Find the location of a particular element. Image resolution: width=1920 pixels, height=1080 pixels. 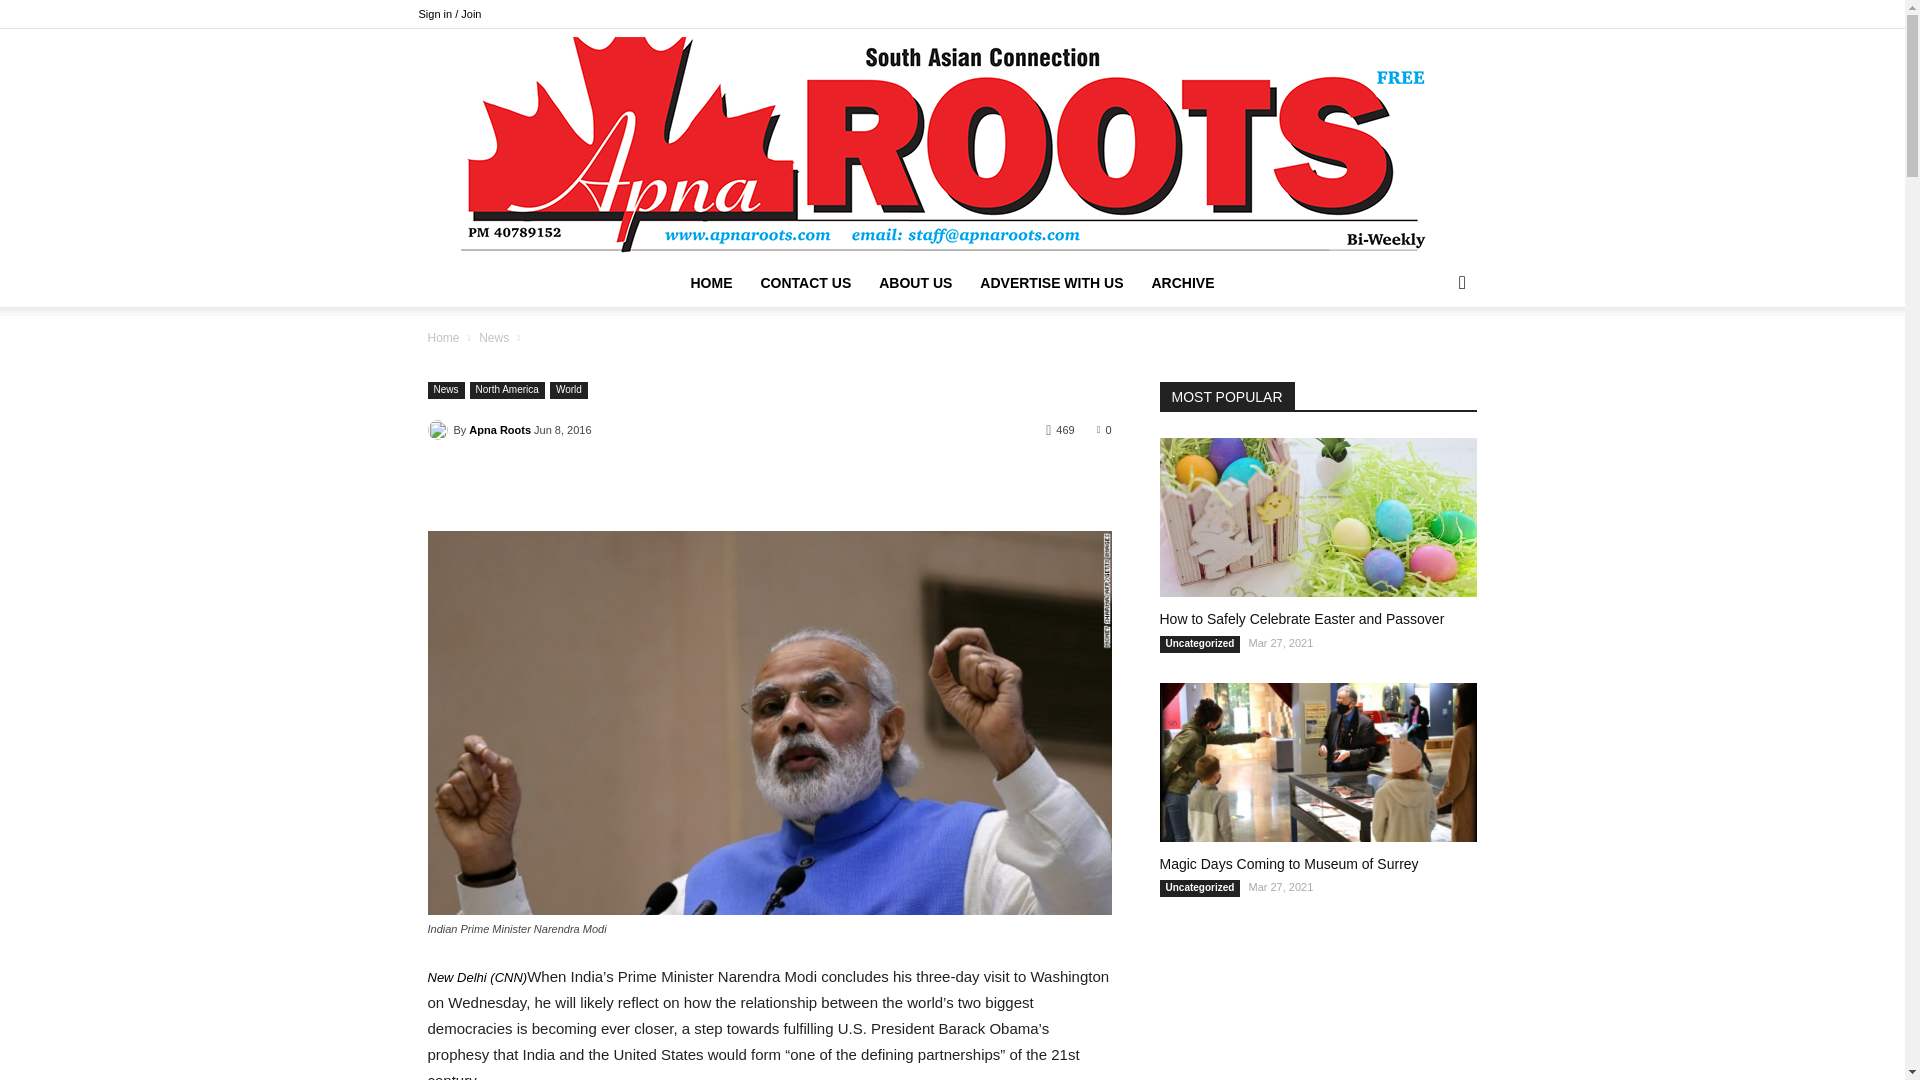

Magic Days Coming to Museum of Surrey is located at coordinates (1318, 762).